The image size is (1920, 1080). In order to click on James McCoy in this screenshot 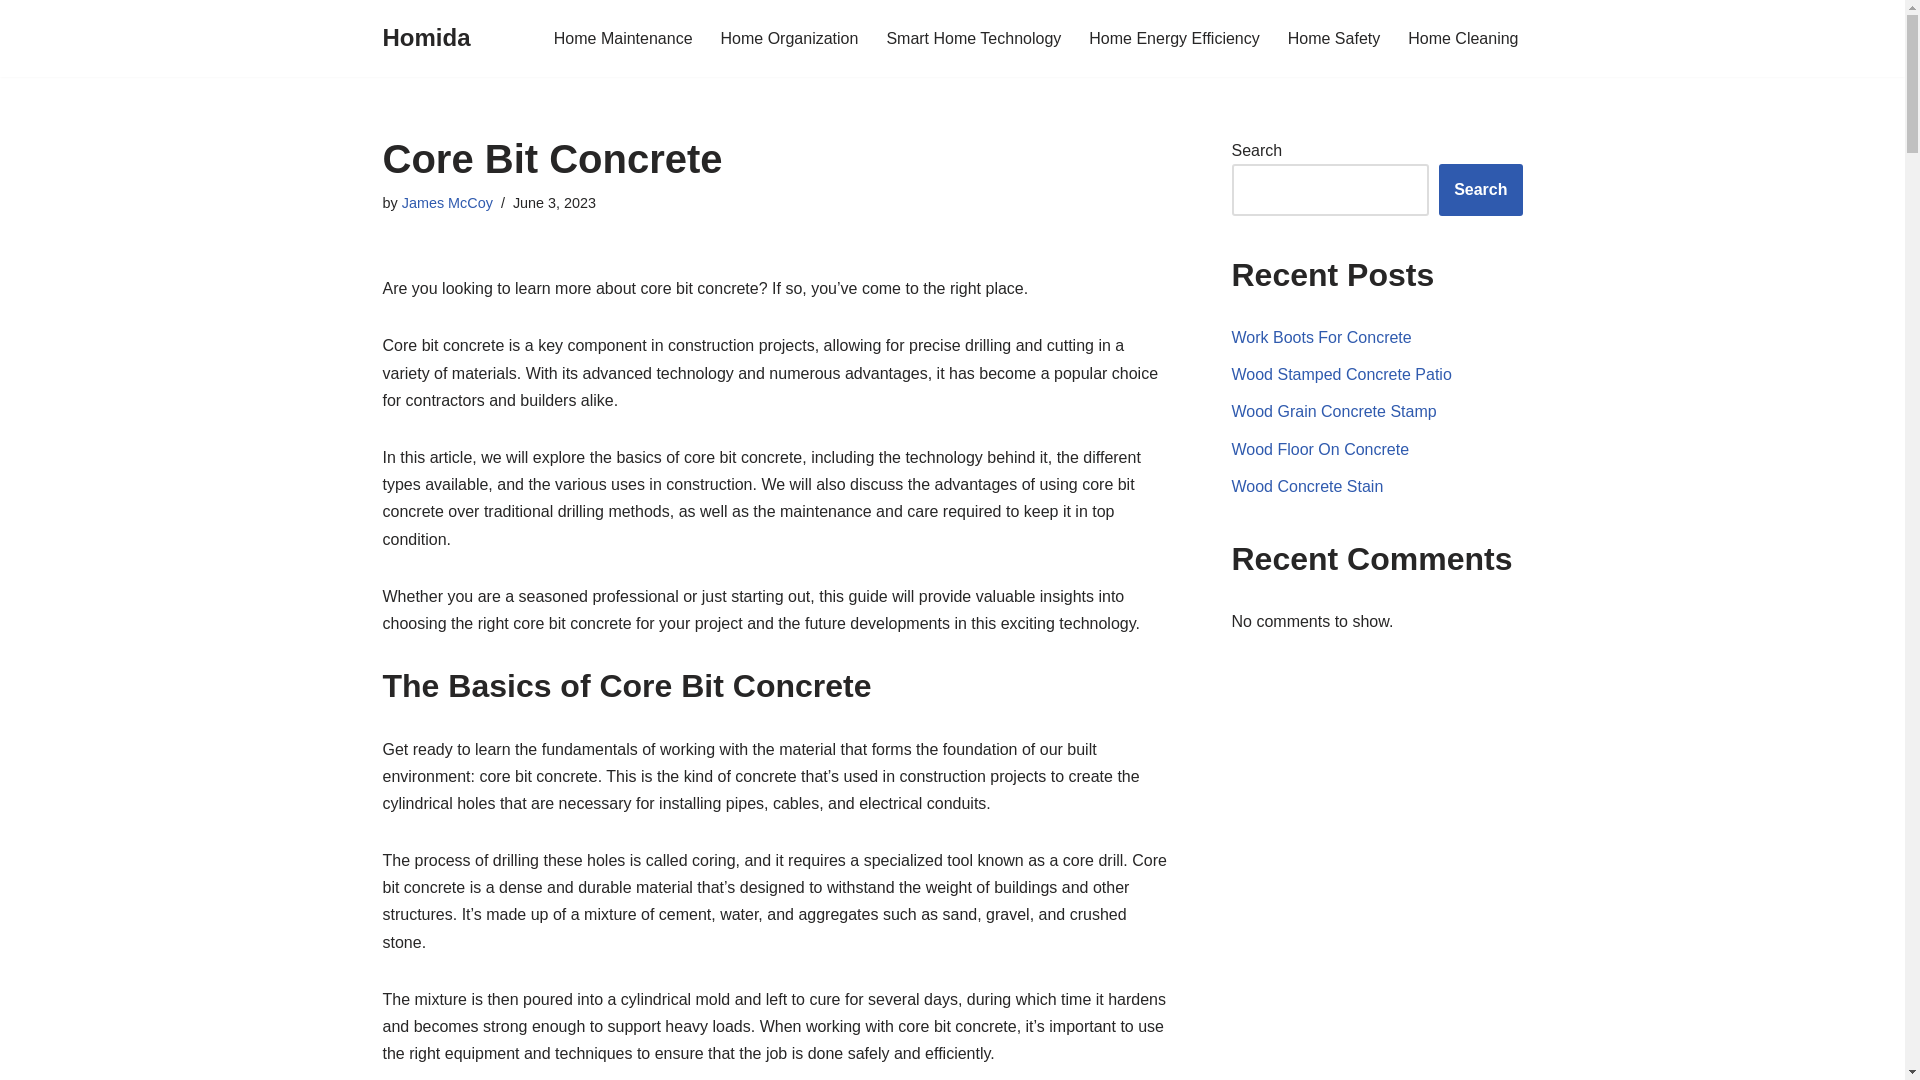, I will do `click(447, 202)`.